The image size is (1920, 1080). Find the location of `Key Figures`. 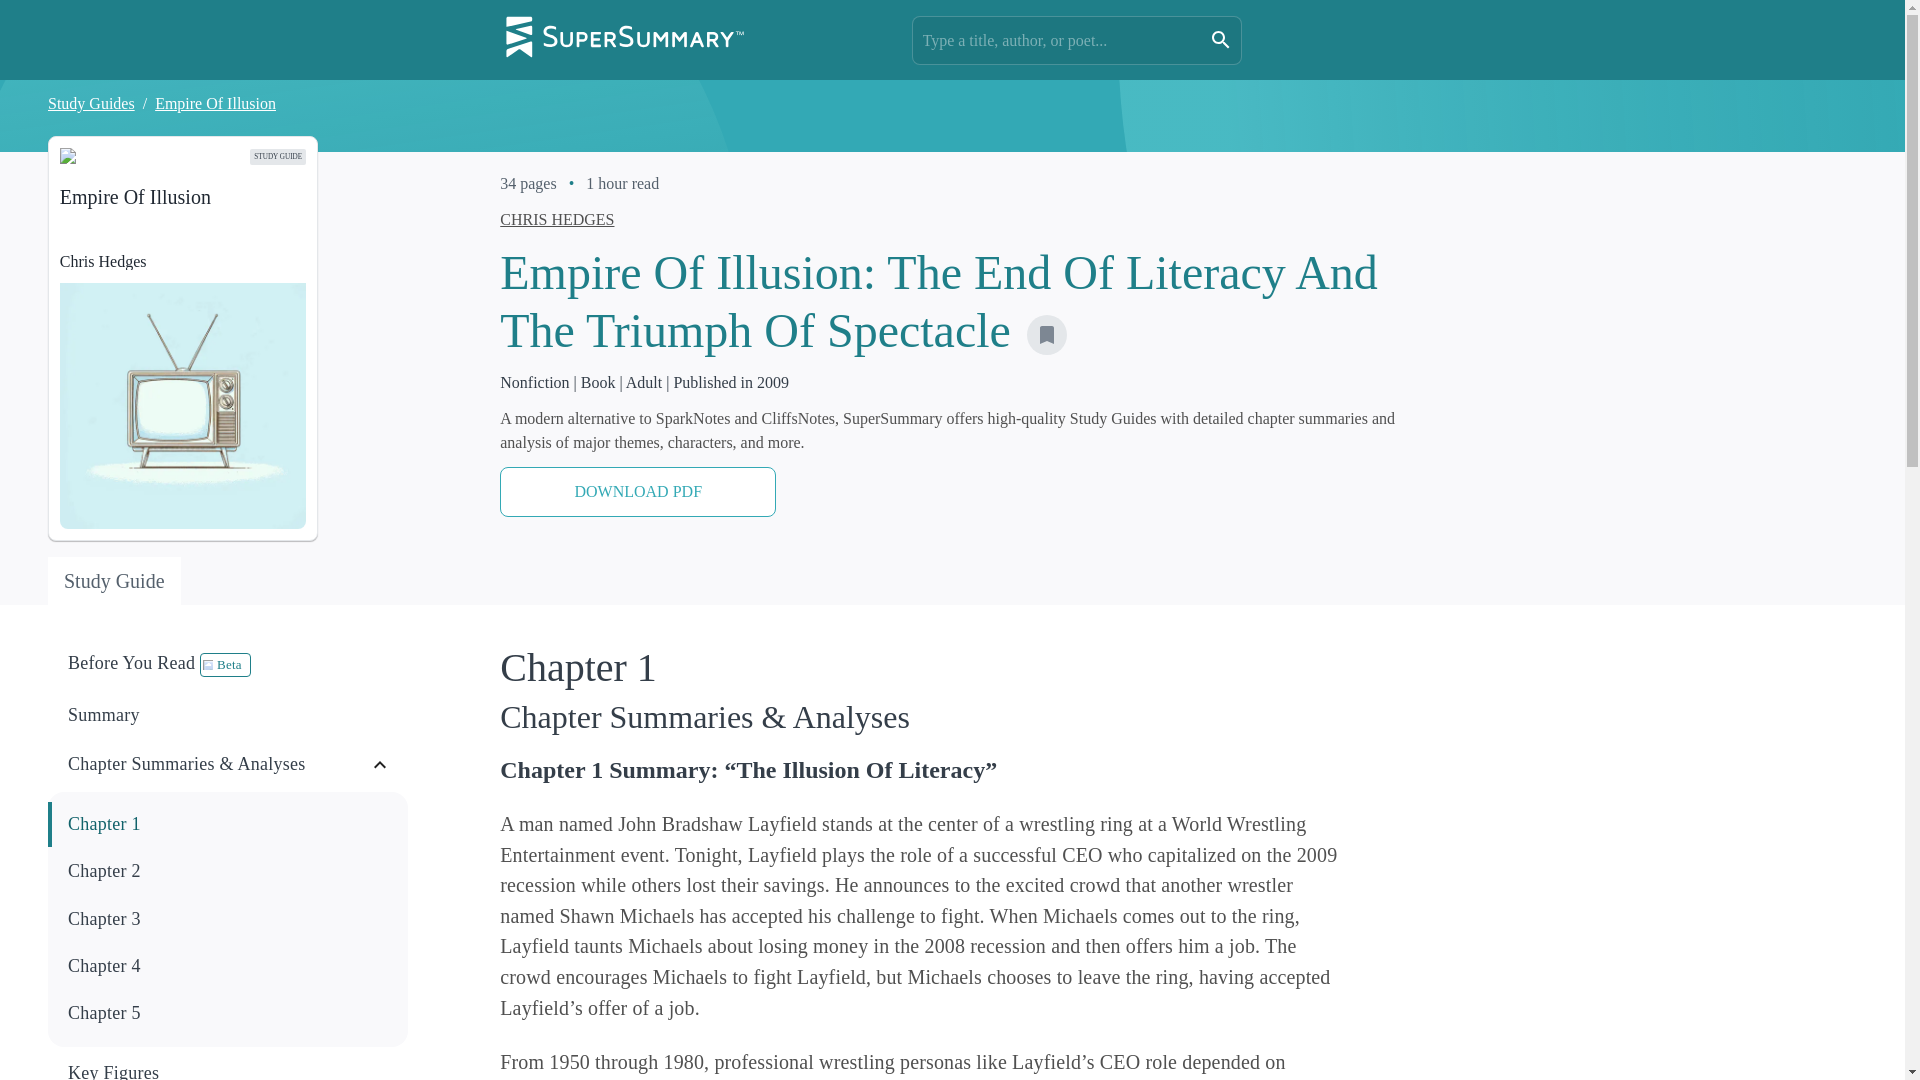

Key Figures is located at coordinates (228, 665).